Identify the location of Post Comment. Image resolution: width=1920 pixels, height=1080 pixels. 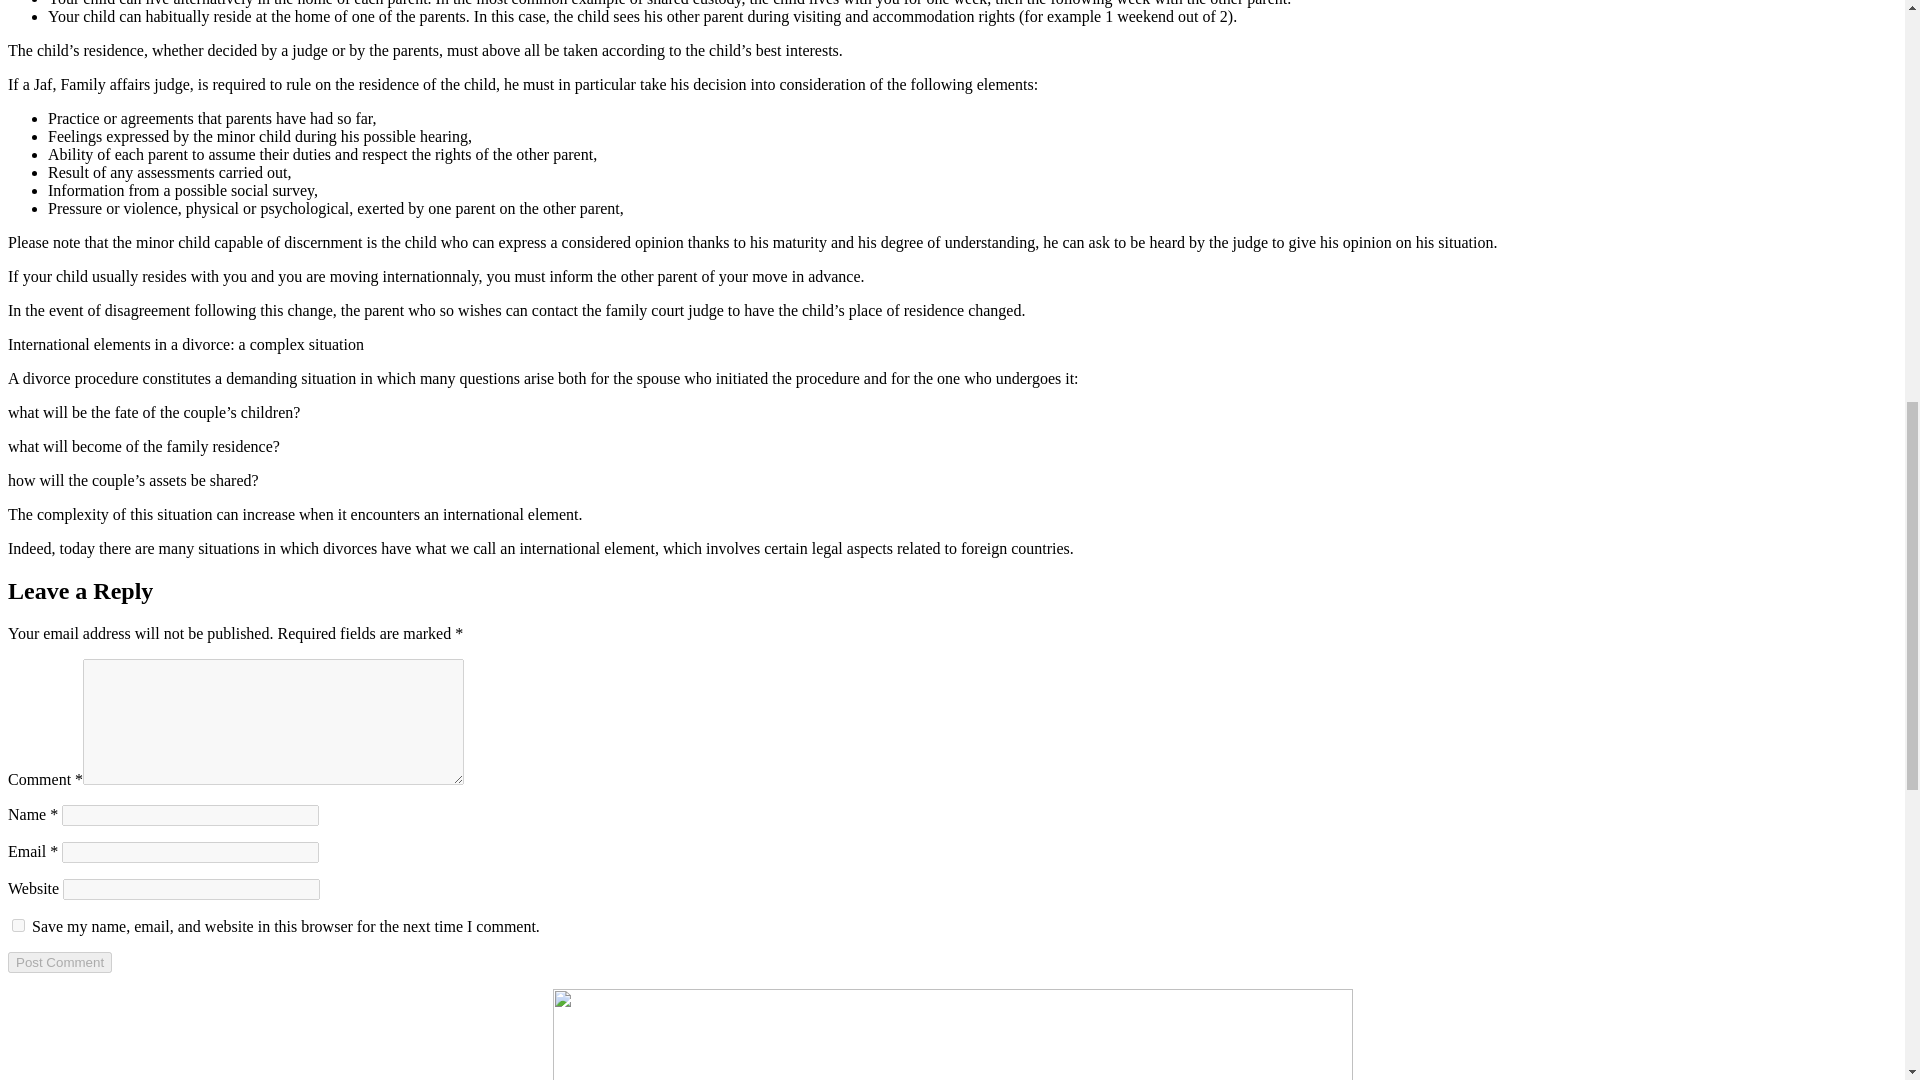
(59, 962).